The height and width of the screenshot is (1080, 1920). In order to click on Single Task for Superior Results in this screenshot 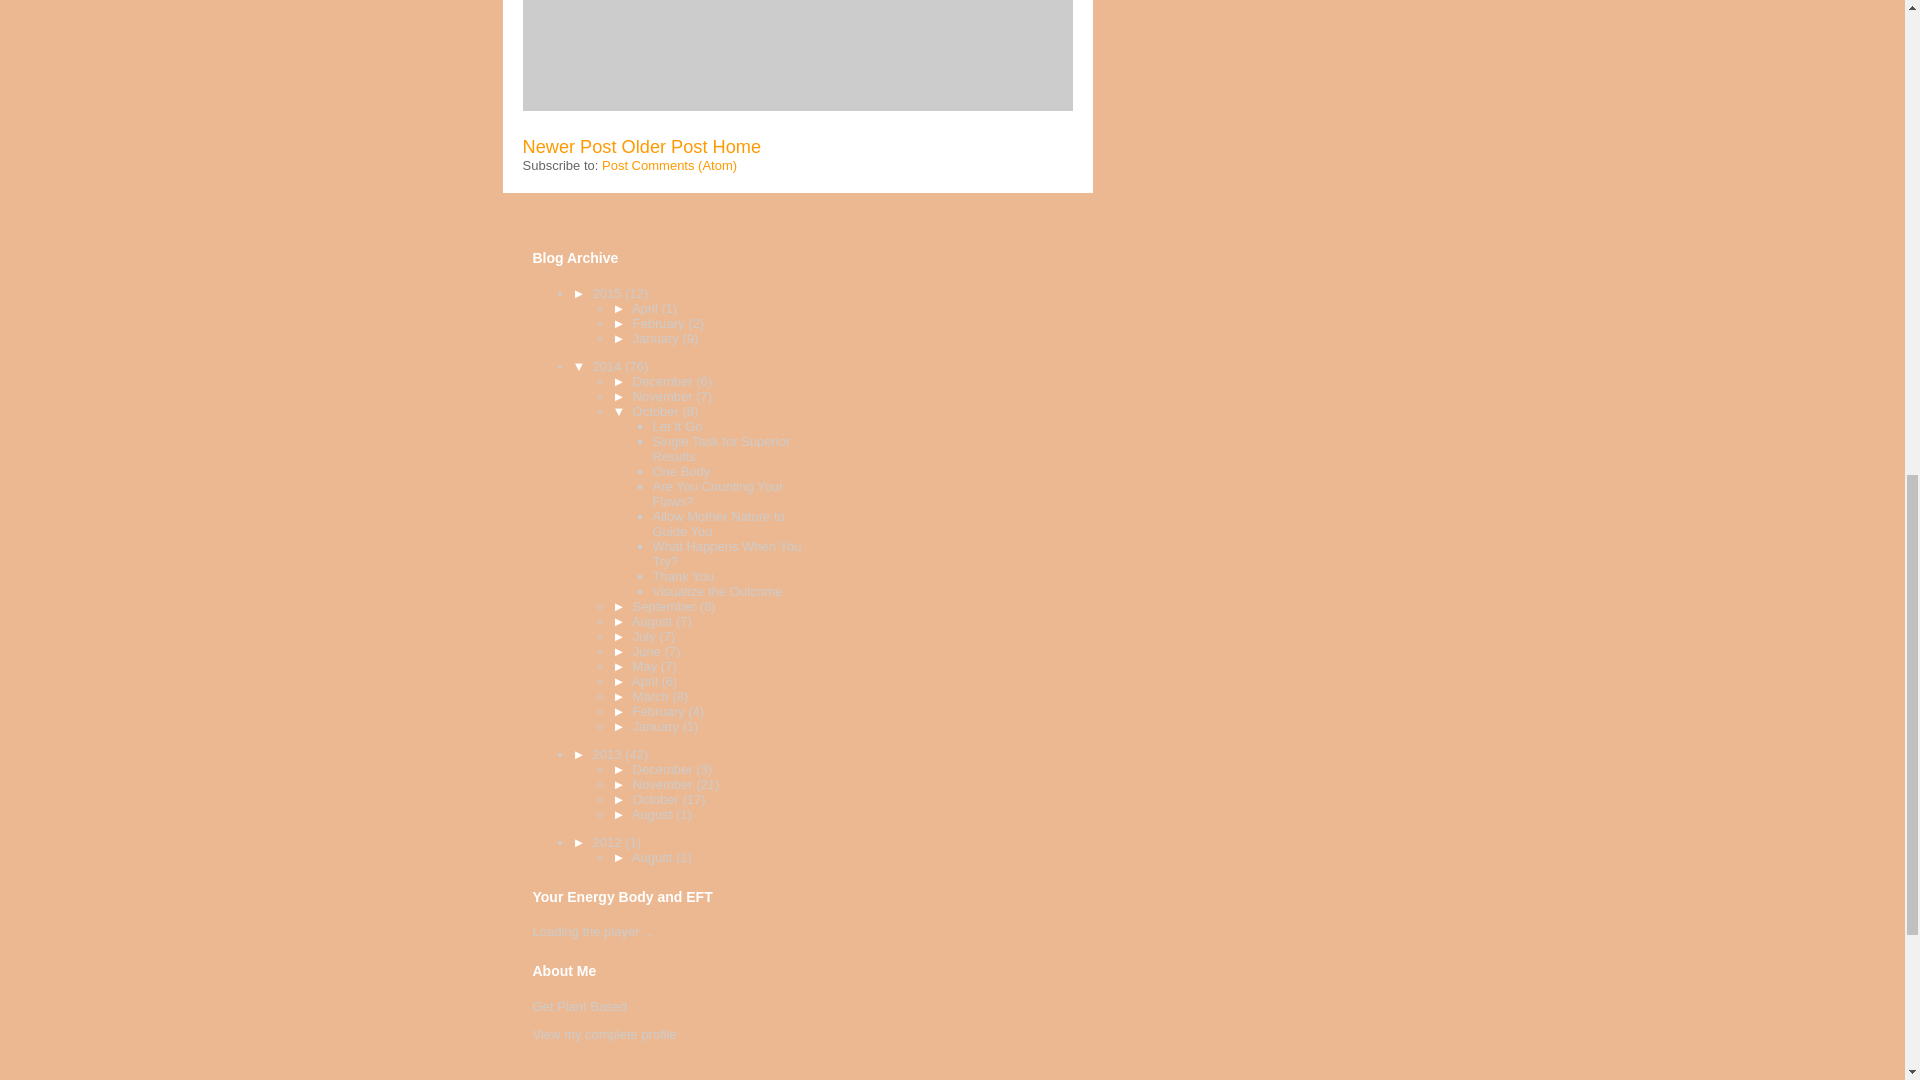, I will do `click(720, 449)`.